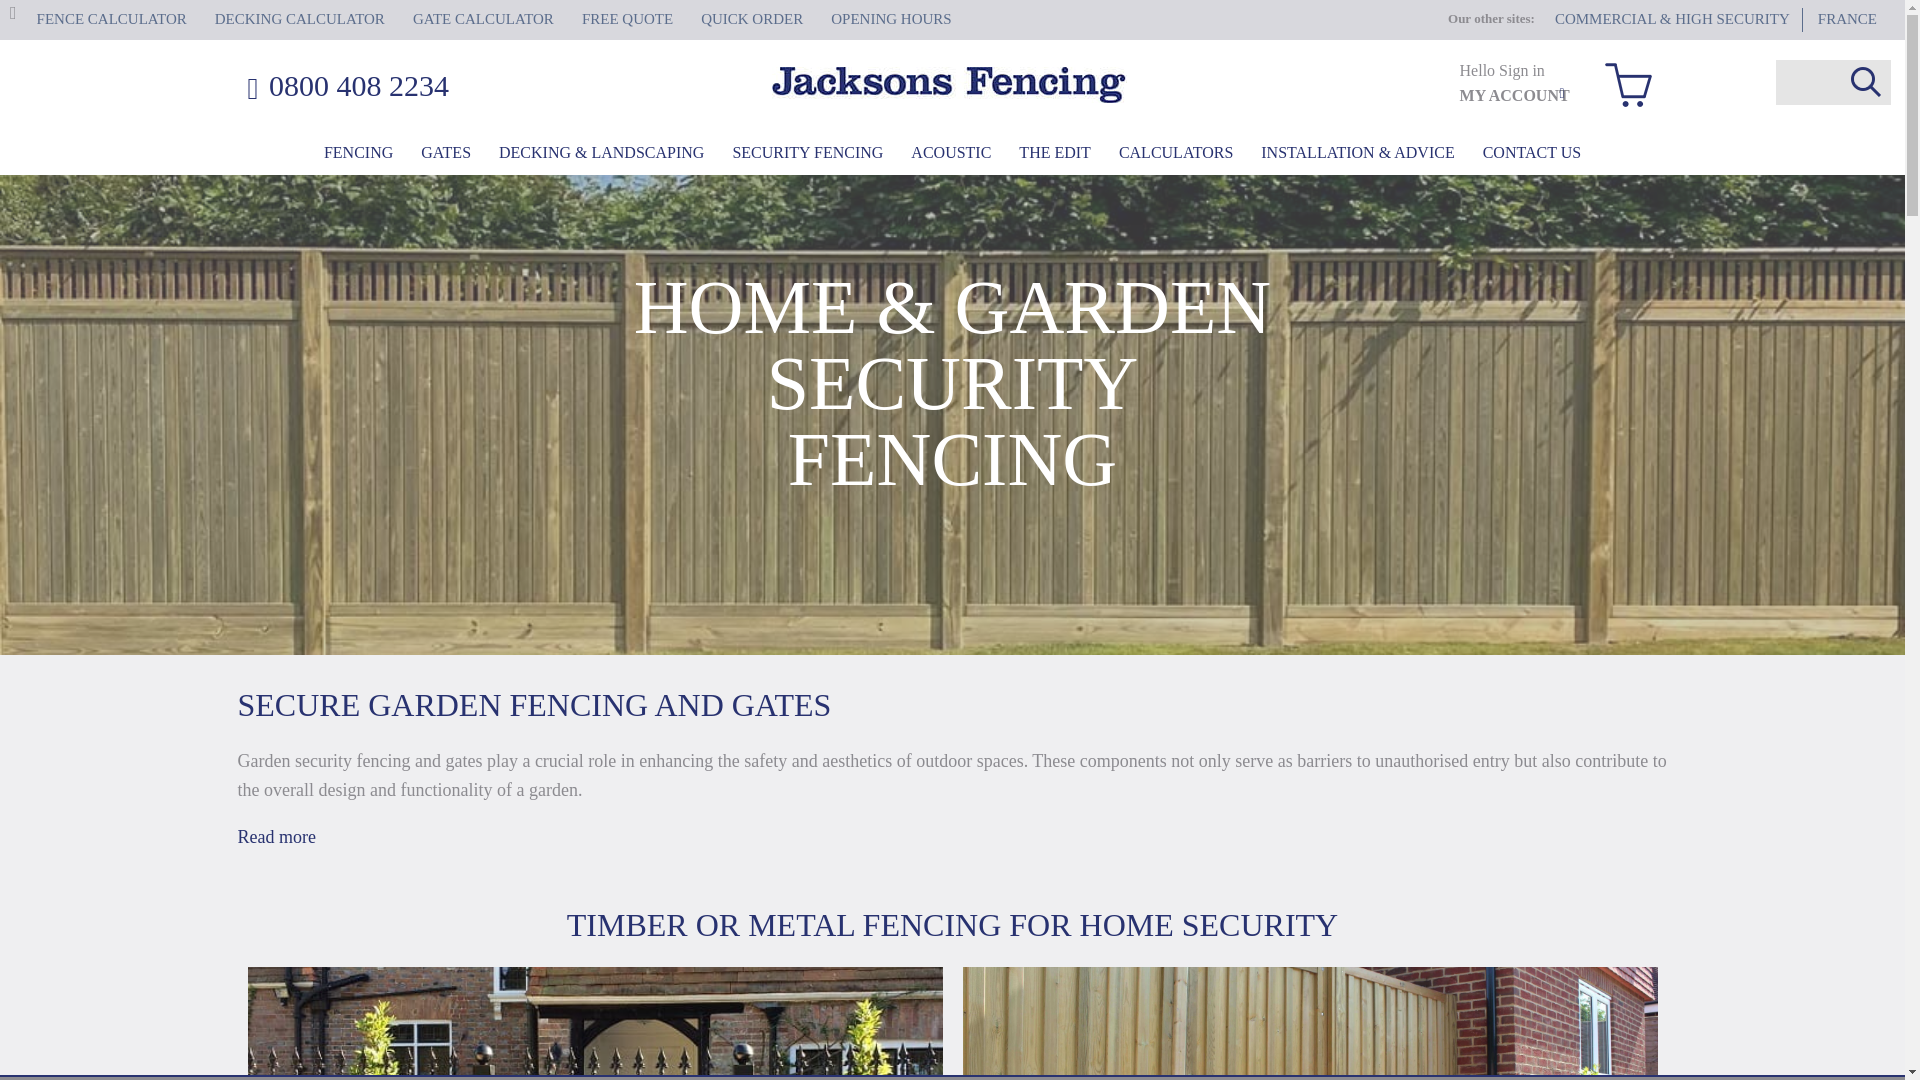 Image resolution: width=1920 pixels, height=1080 pixels. Describe the element at coordinates (627, 20) in the screenshot. I see `FREE QUOTE` at that location.